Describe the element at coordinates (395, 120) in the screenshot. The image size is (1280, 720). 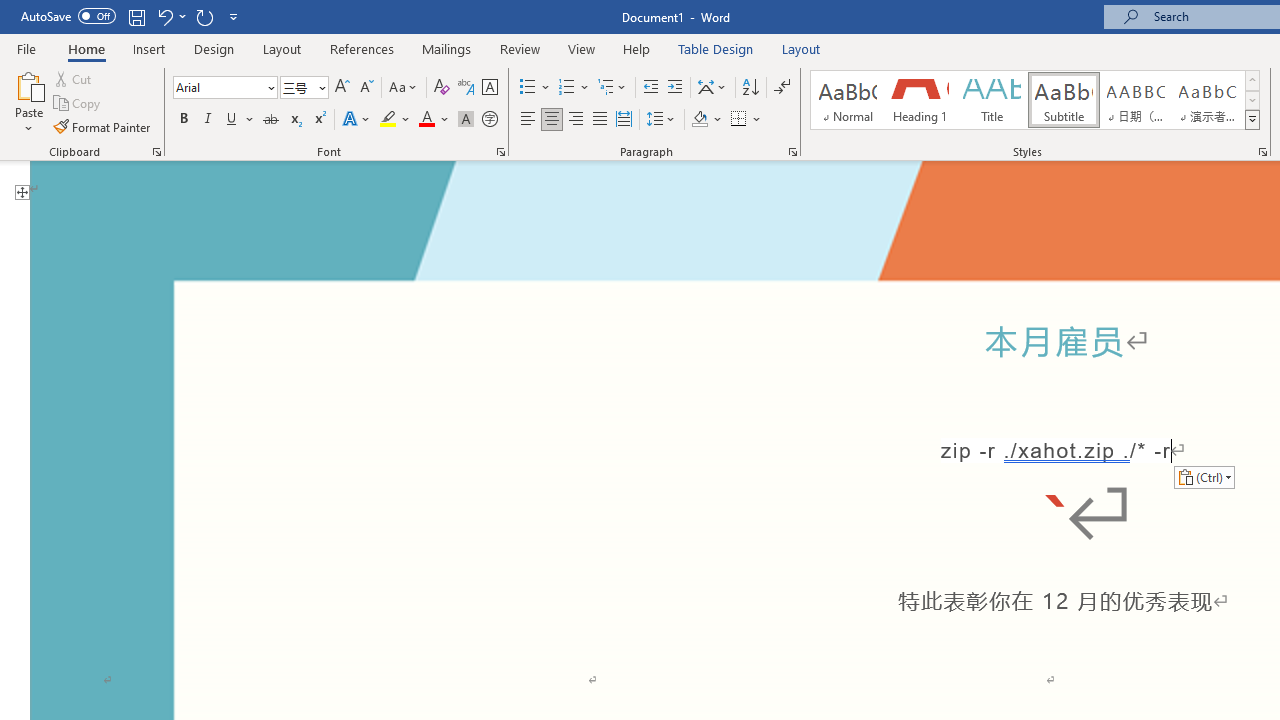
I see `Text Highlight Color` at that location.